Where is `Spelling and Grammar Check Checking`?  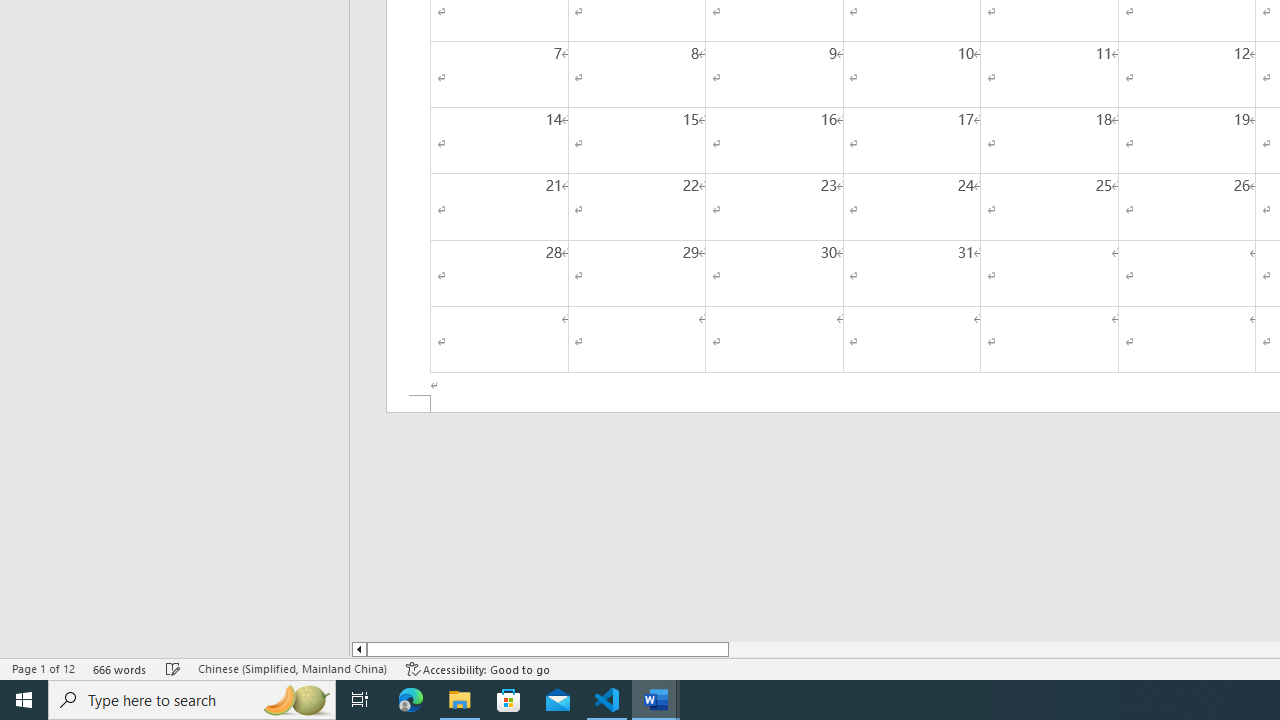 Spelling and Grammar Check Checking is located at coordinates (173, 668).